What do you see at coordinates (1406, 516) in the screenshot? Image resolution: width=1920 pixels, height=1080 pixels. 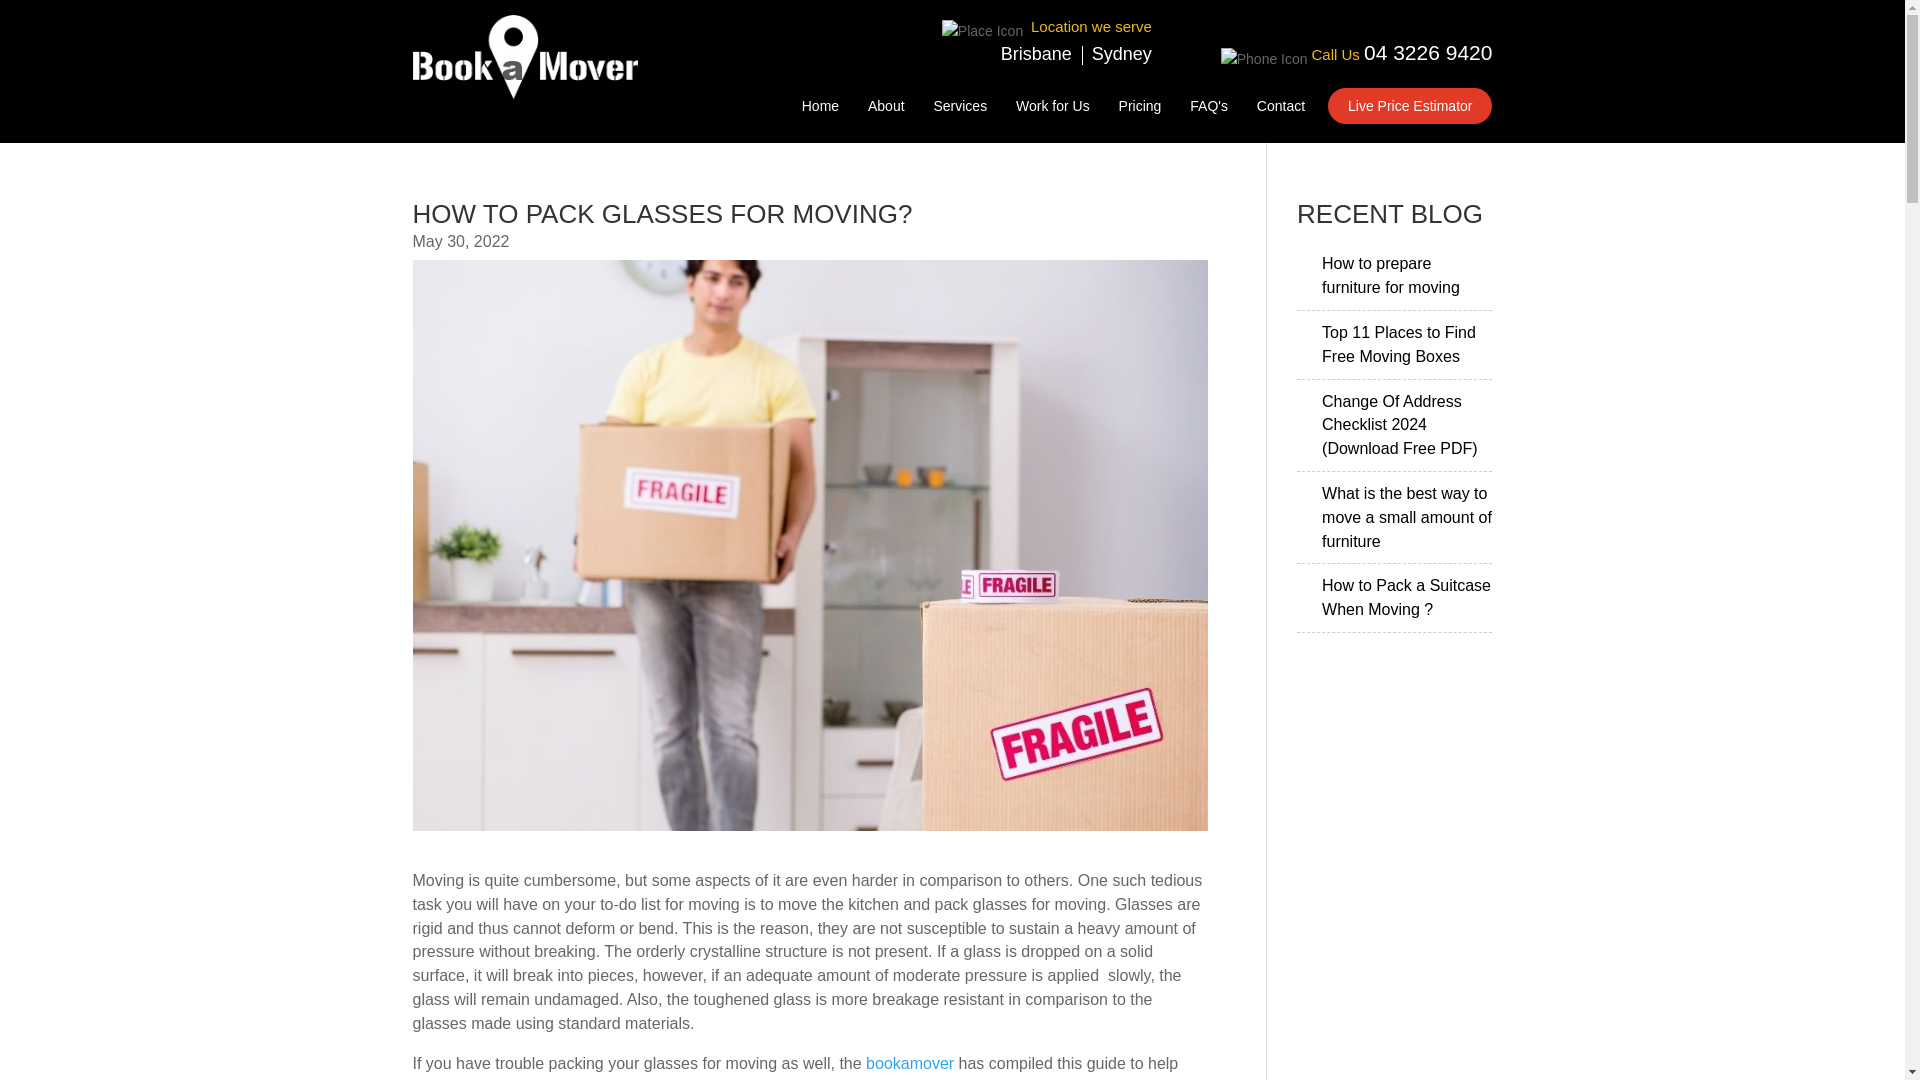 I see `What is the best way to move a small amount of furniture` at bounding box center [1406, 516].